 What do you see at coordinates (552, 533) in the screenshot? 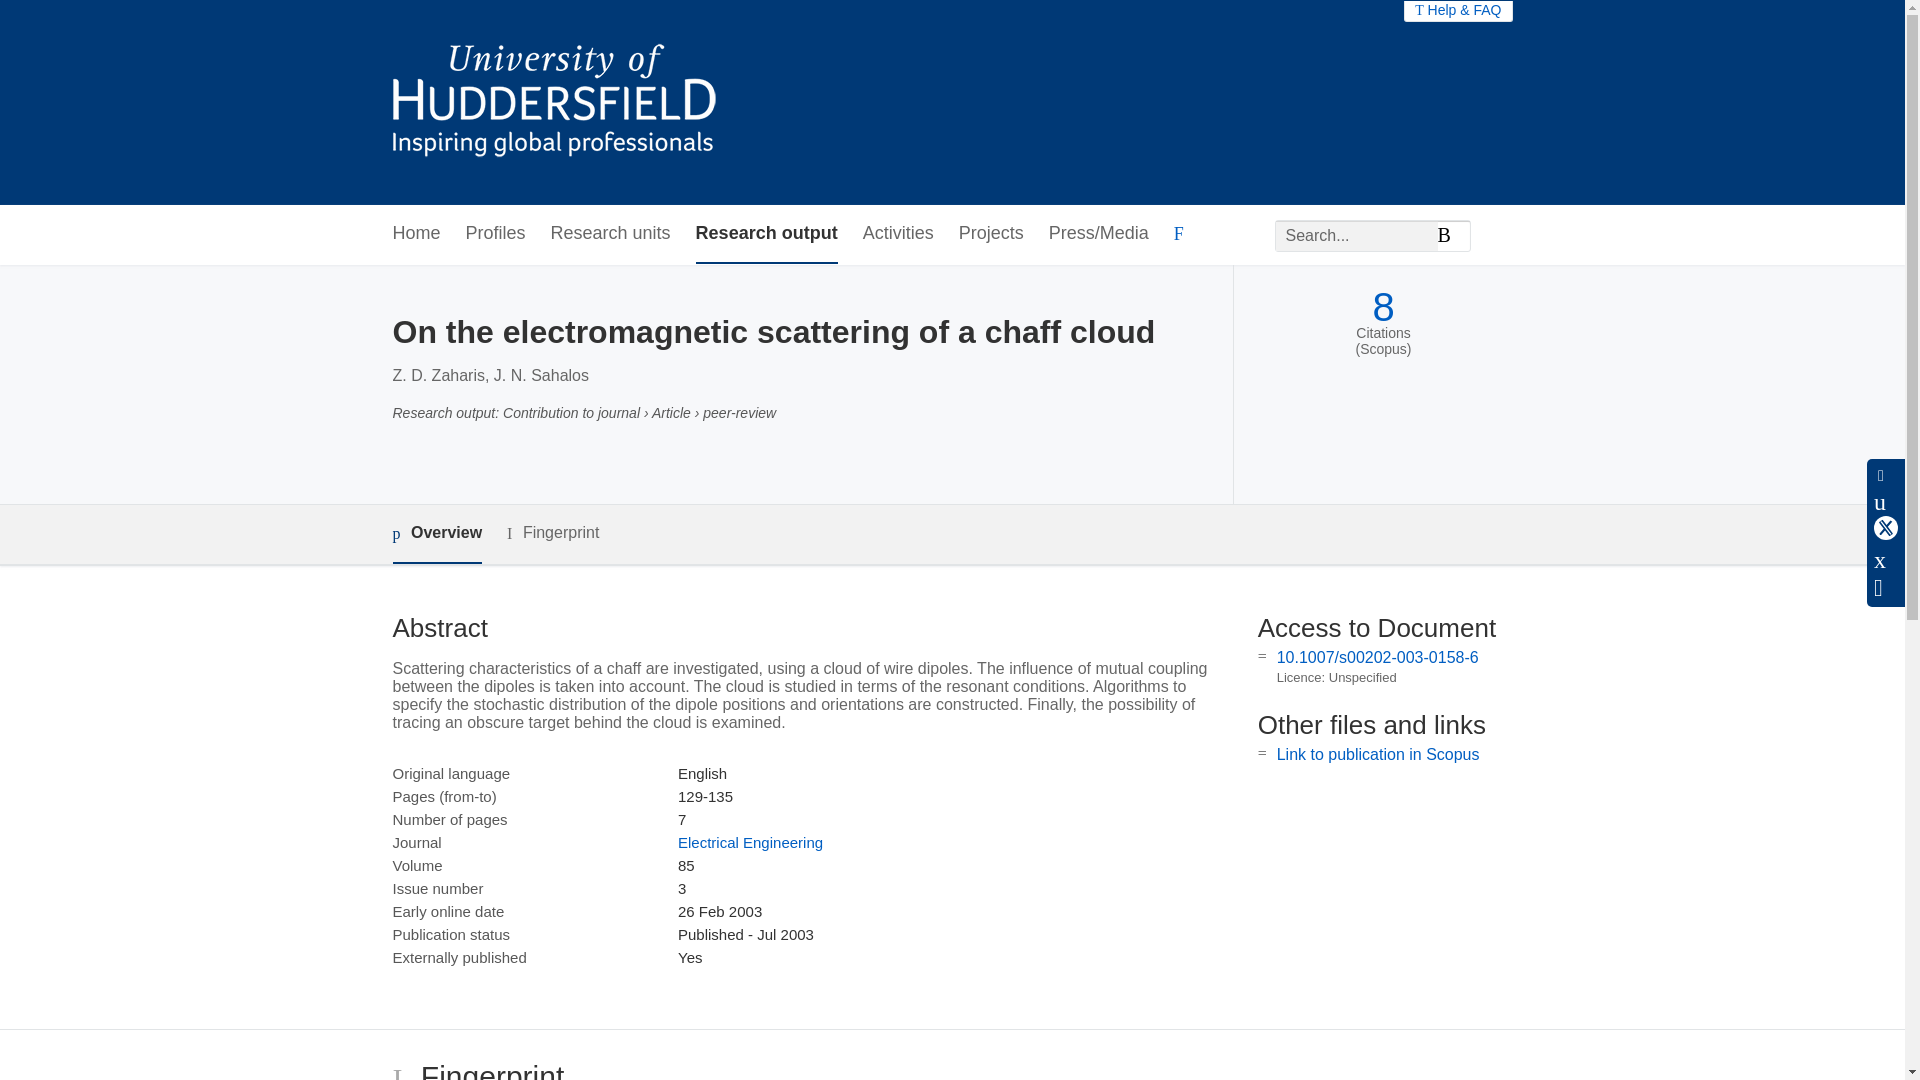
I see `Fingerprint` at bounding box center [552, 533].